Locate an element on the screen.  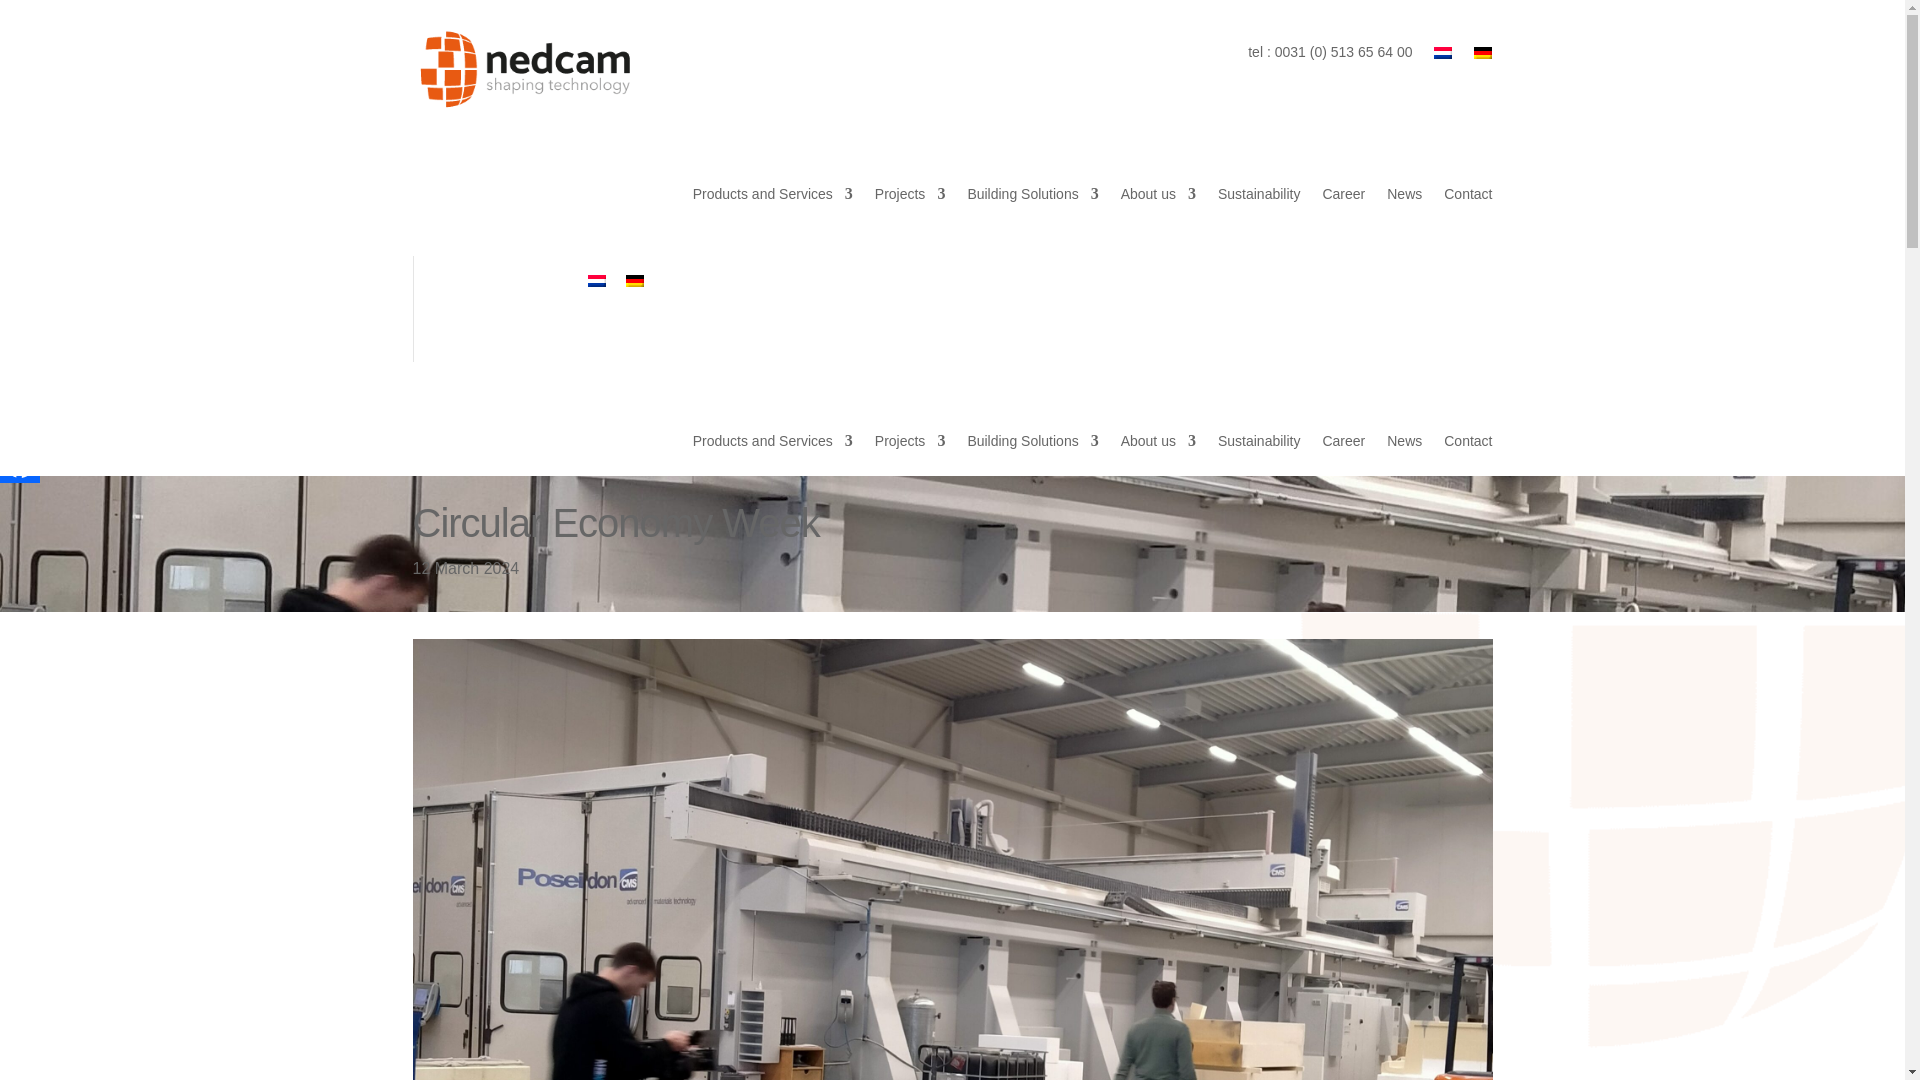
News is located at coordinates (1404, 194).